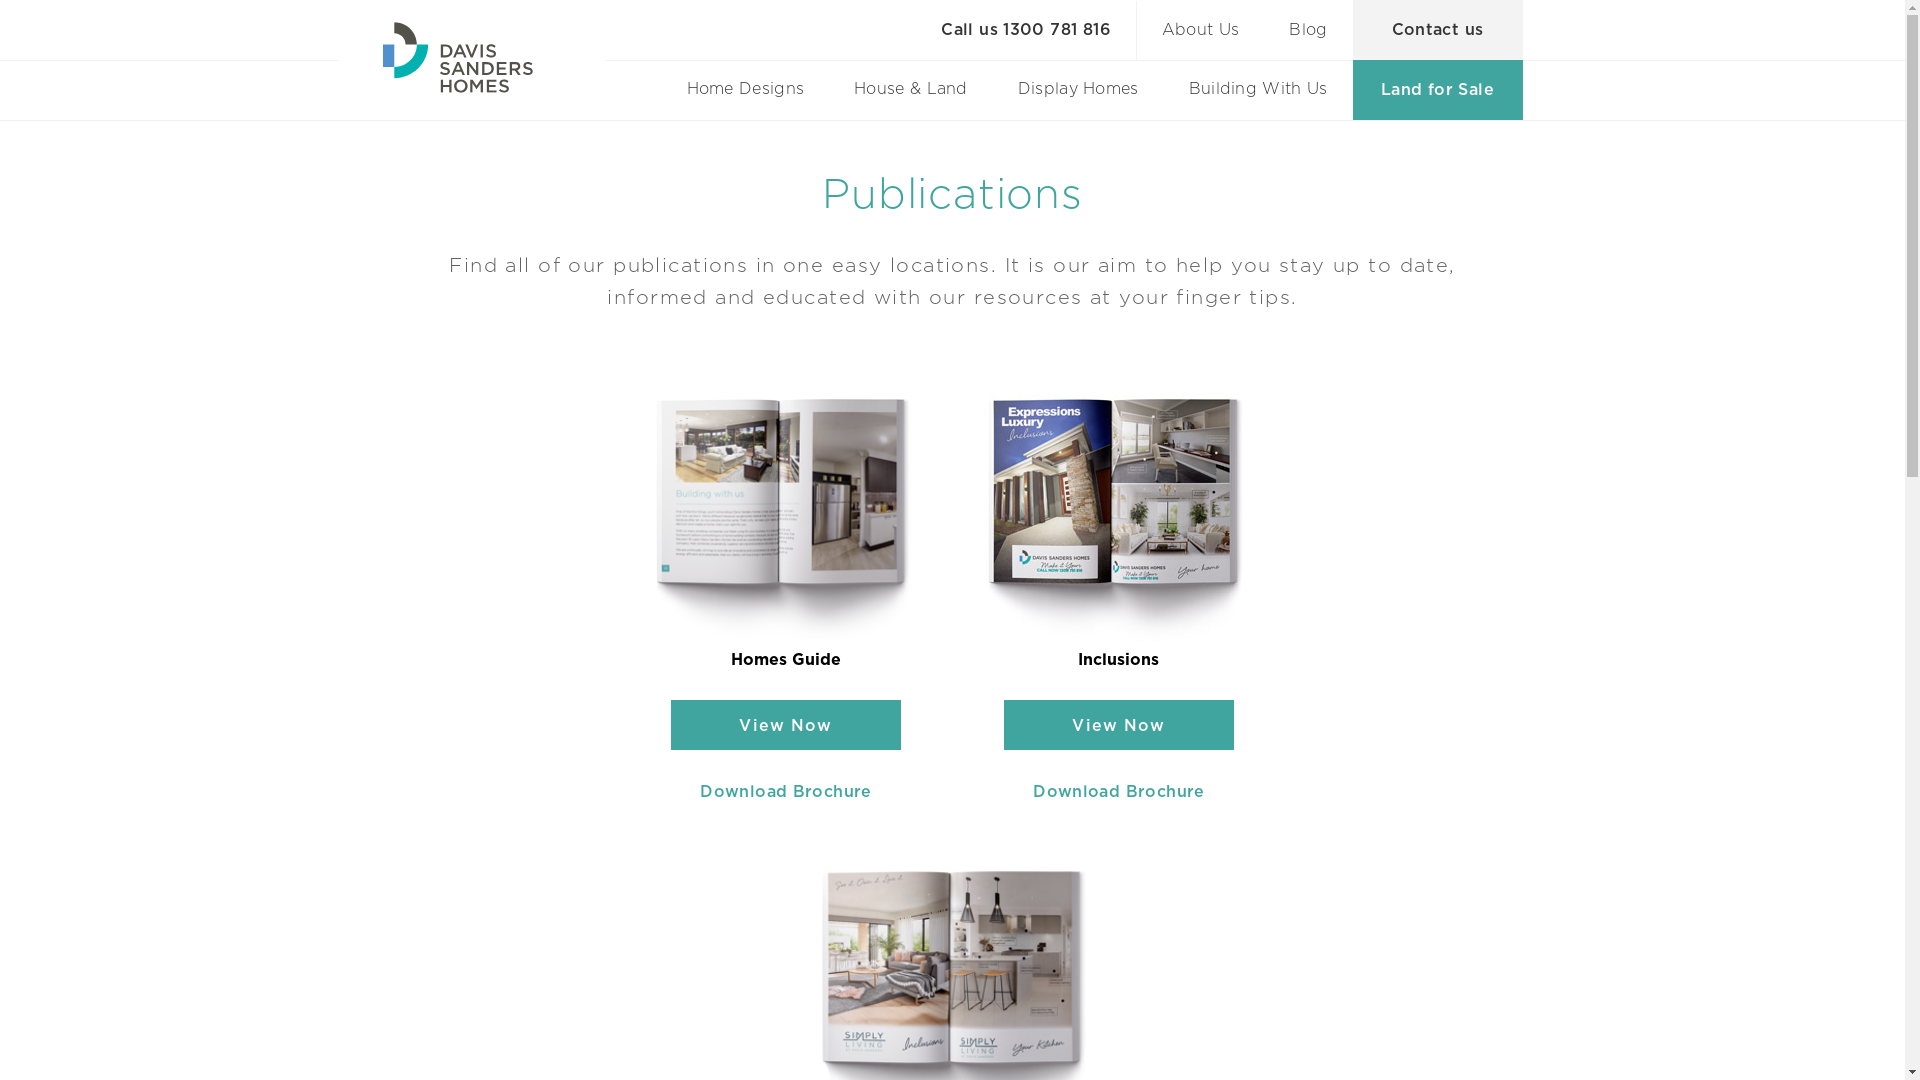 The height and width of the screenshot is (1080, 1920). What do you see at coordinates (1026, 30) in the screenshot?
I see `Call us 1300 781 816` at bounding box center [1026, 30].